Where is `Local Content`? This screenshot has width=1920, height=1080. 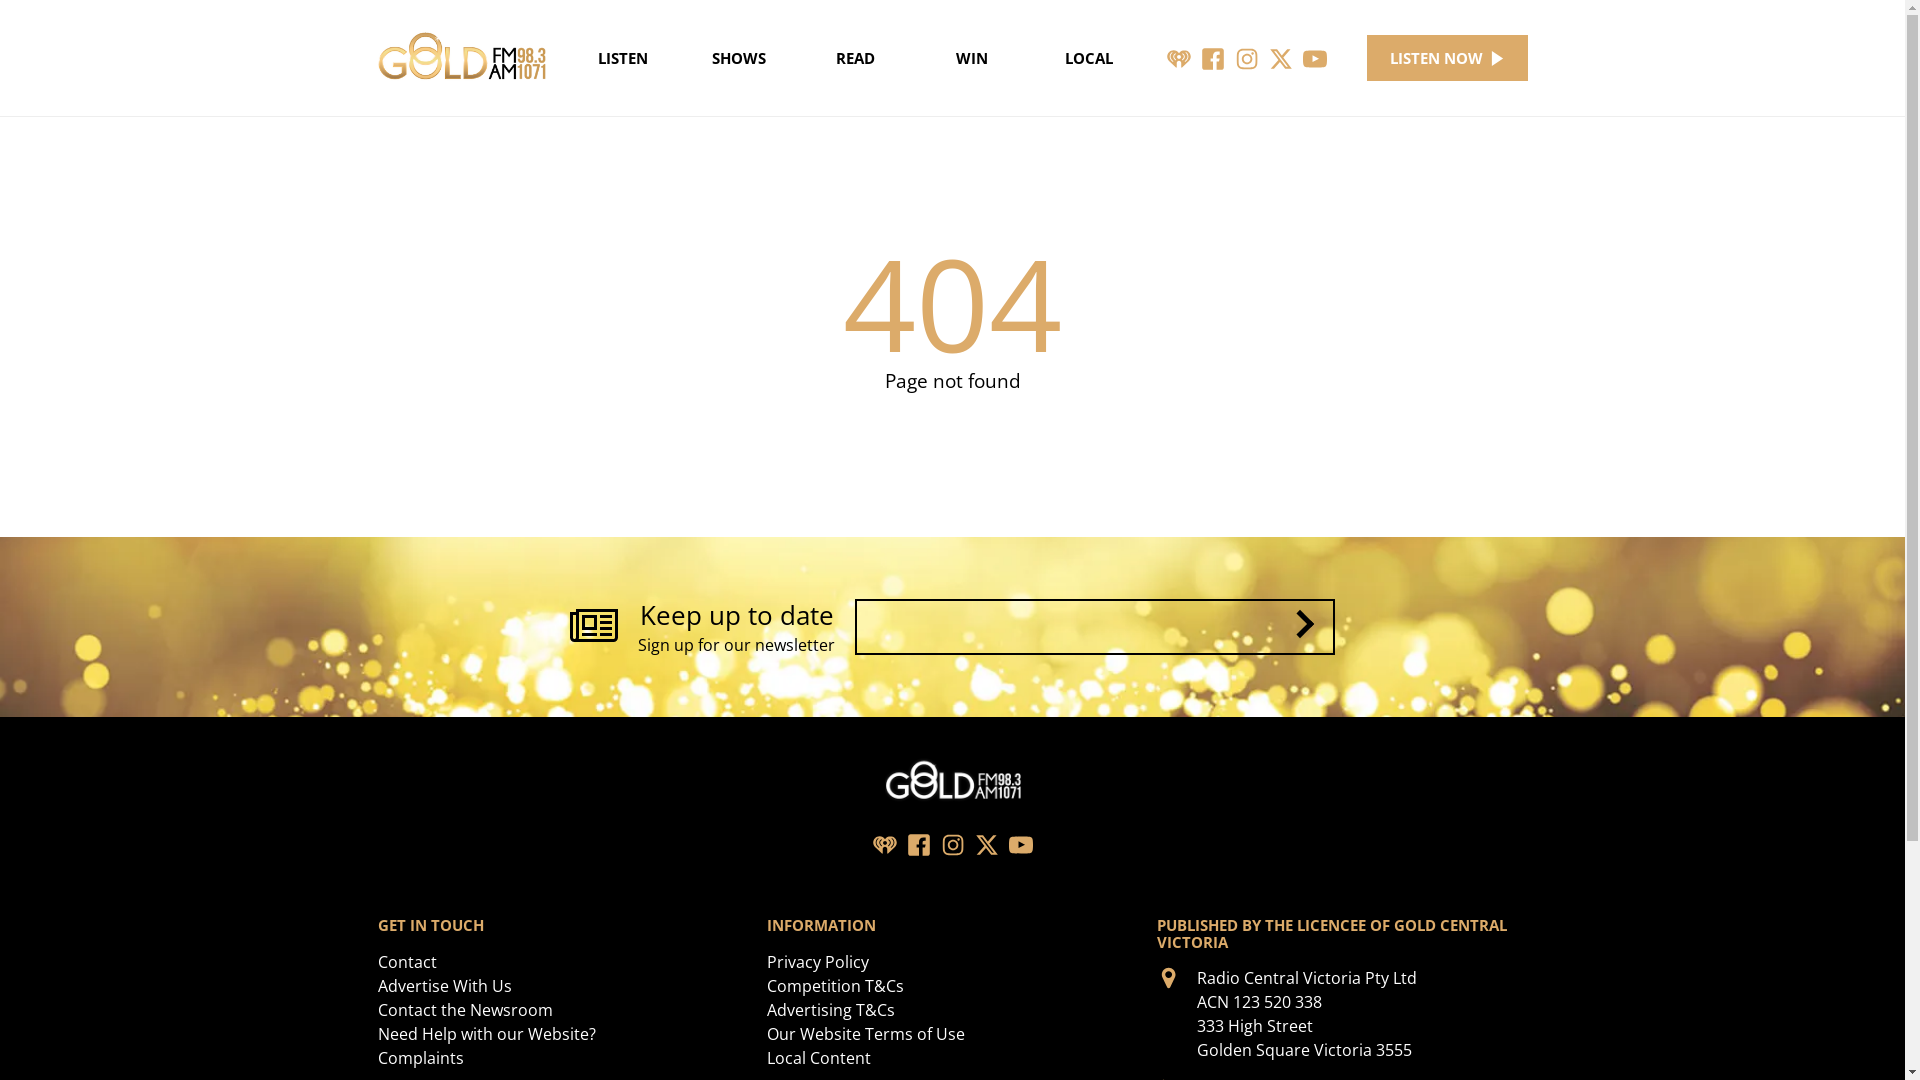 Local Content is located at coordinates (819, 1058).